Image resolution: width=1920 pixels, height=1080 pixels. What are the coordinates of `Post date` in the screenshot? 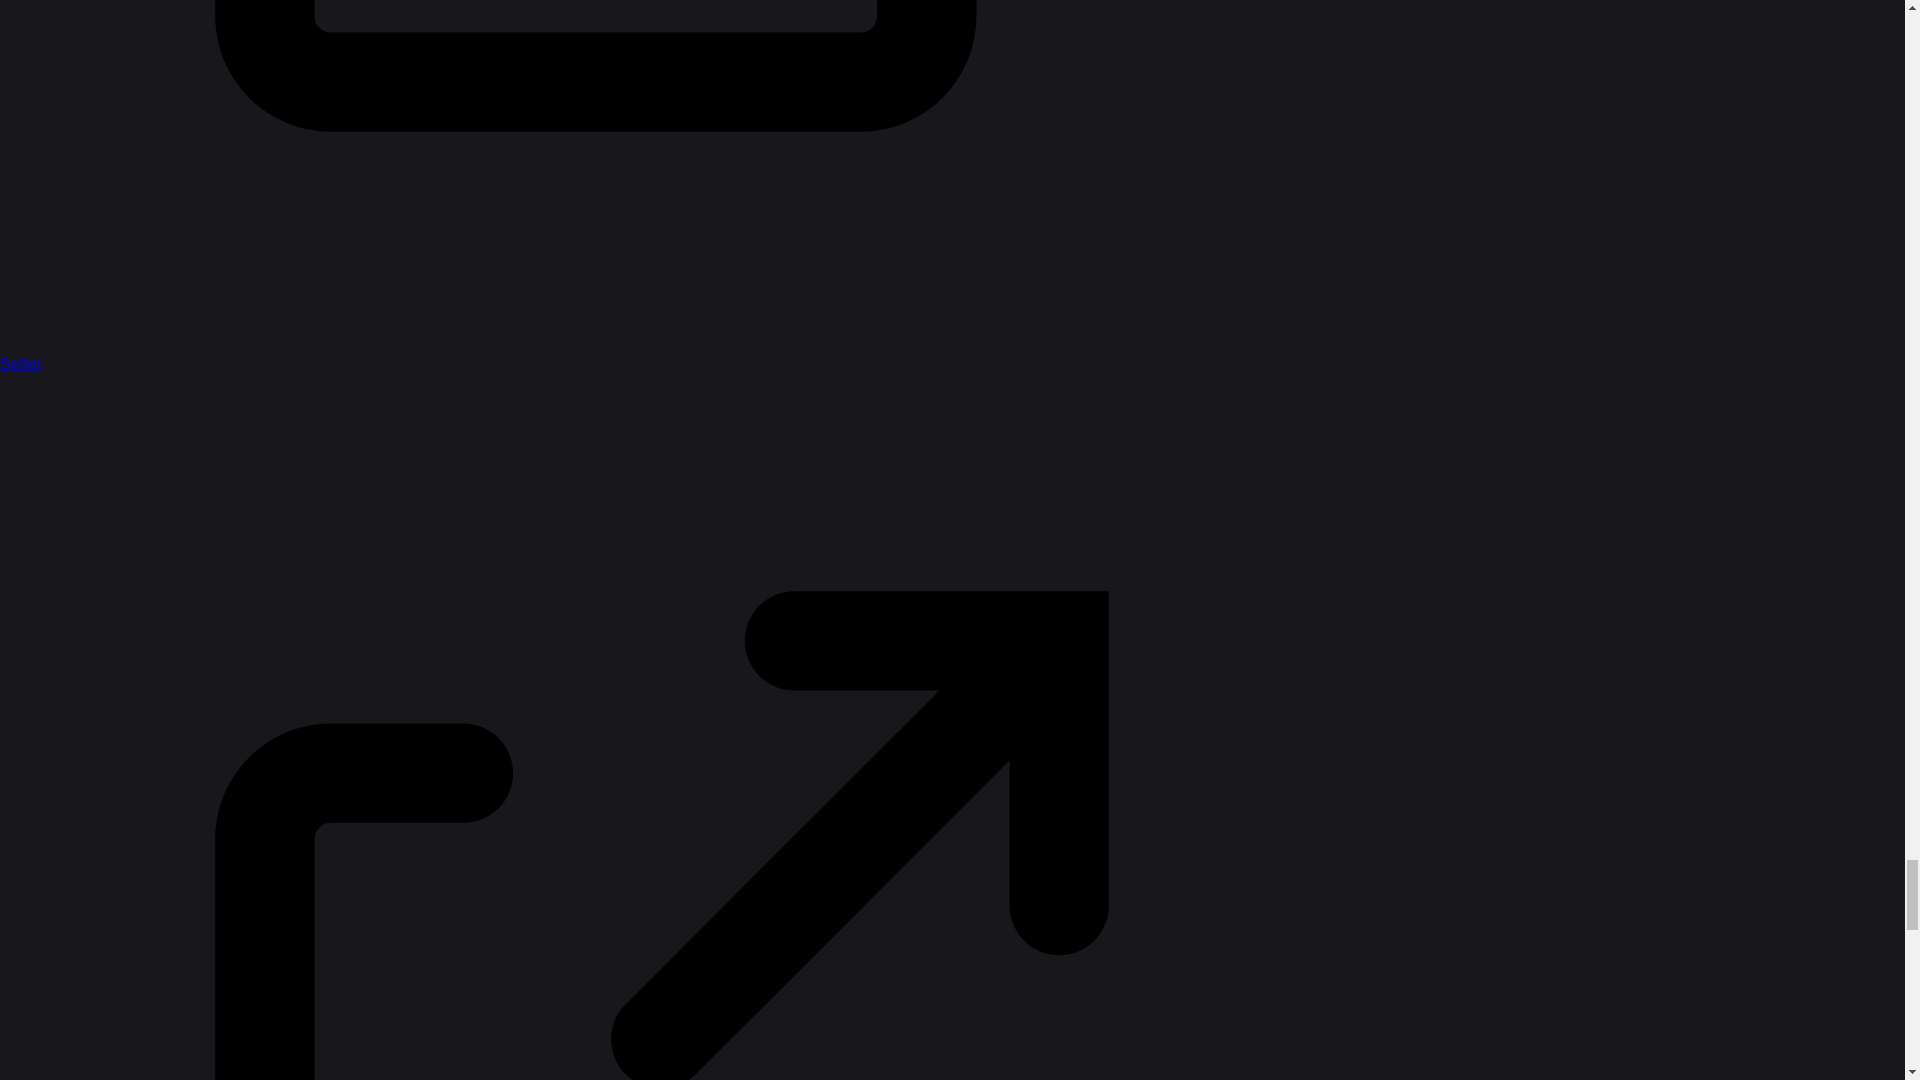 It's located at (748, 384).